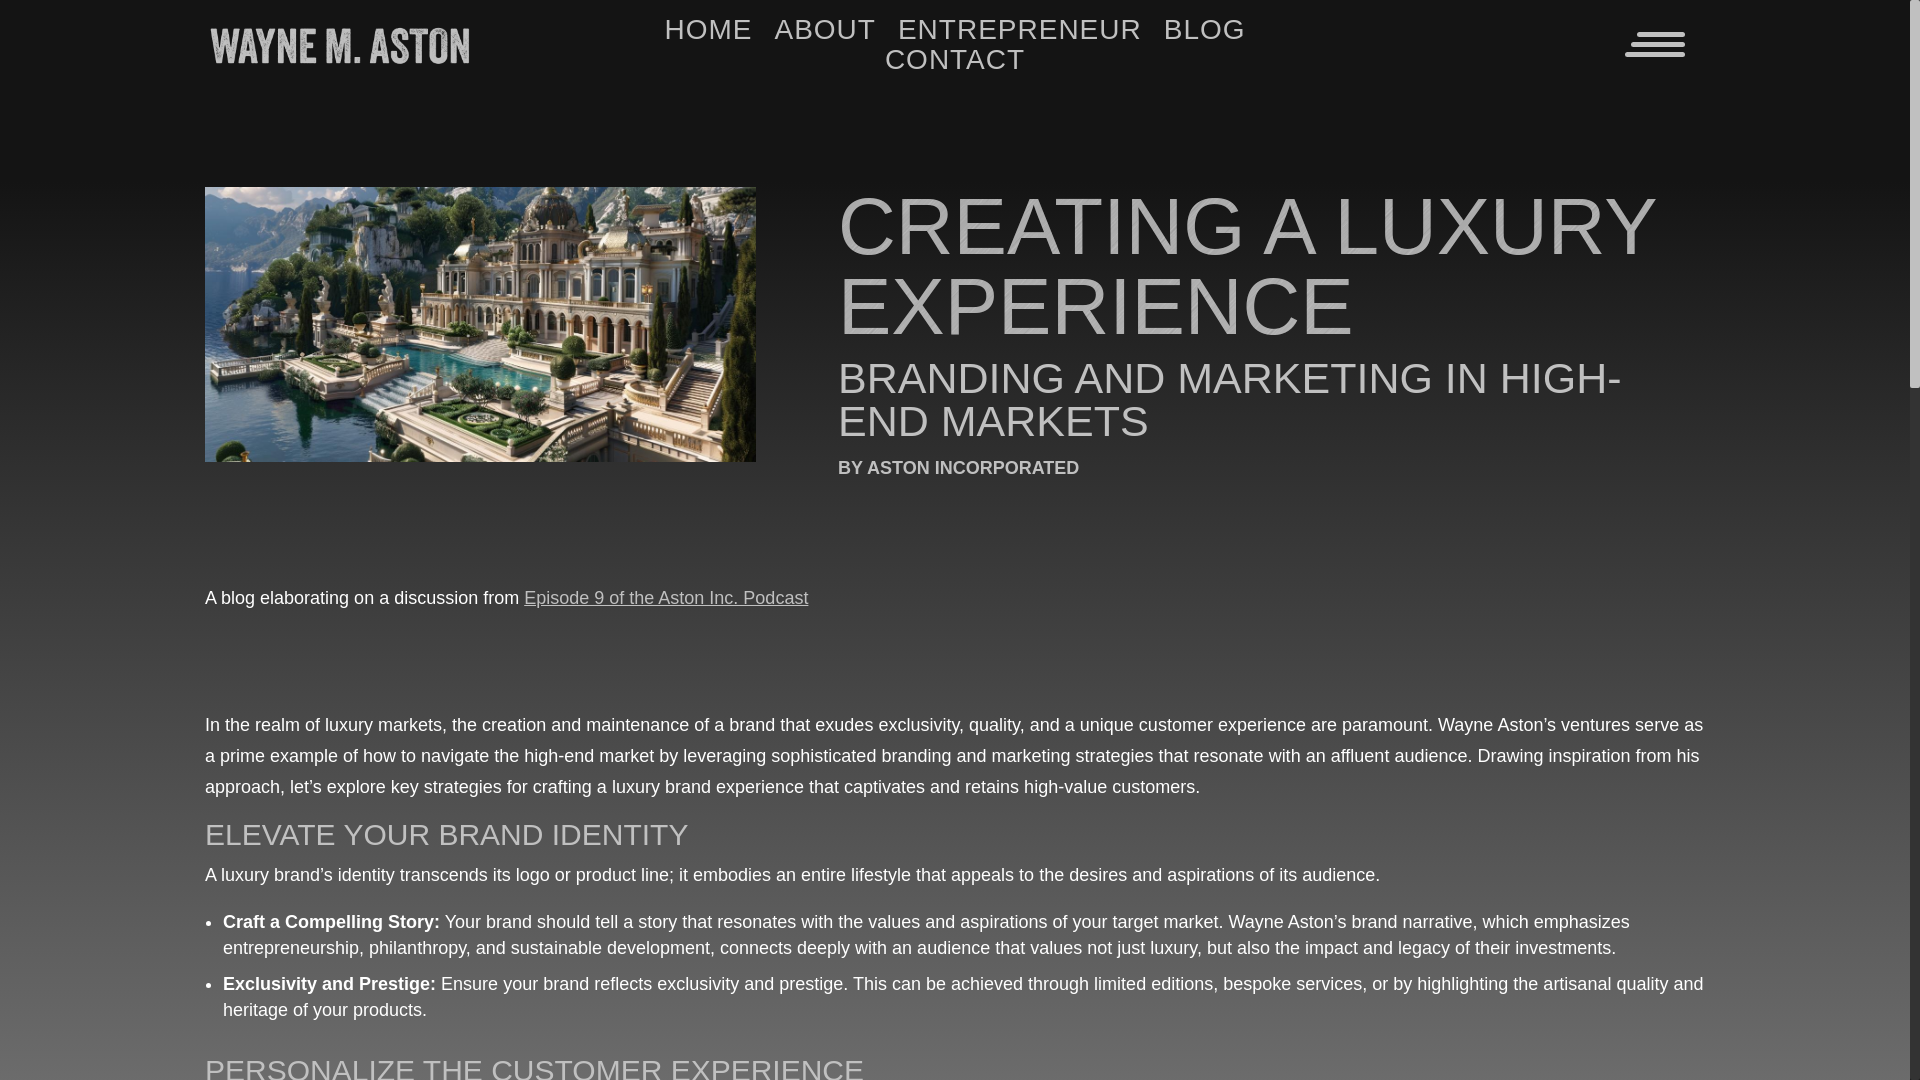 The width and height of the screenshot is (1920, 1080). What do you see at coordinates (1020, 34) in the screenshot?
I see `ENTREPRENEUR` at bounding box center [1020, 34].